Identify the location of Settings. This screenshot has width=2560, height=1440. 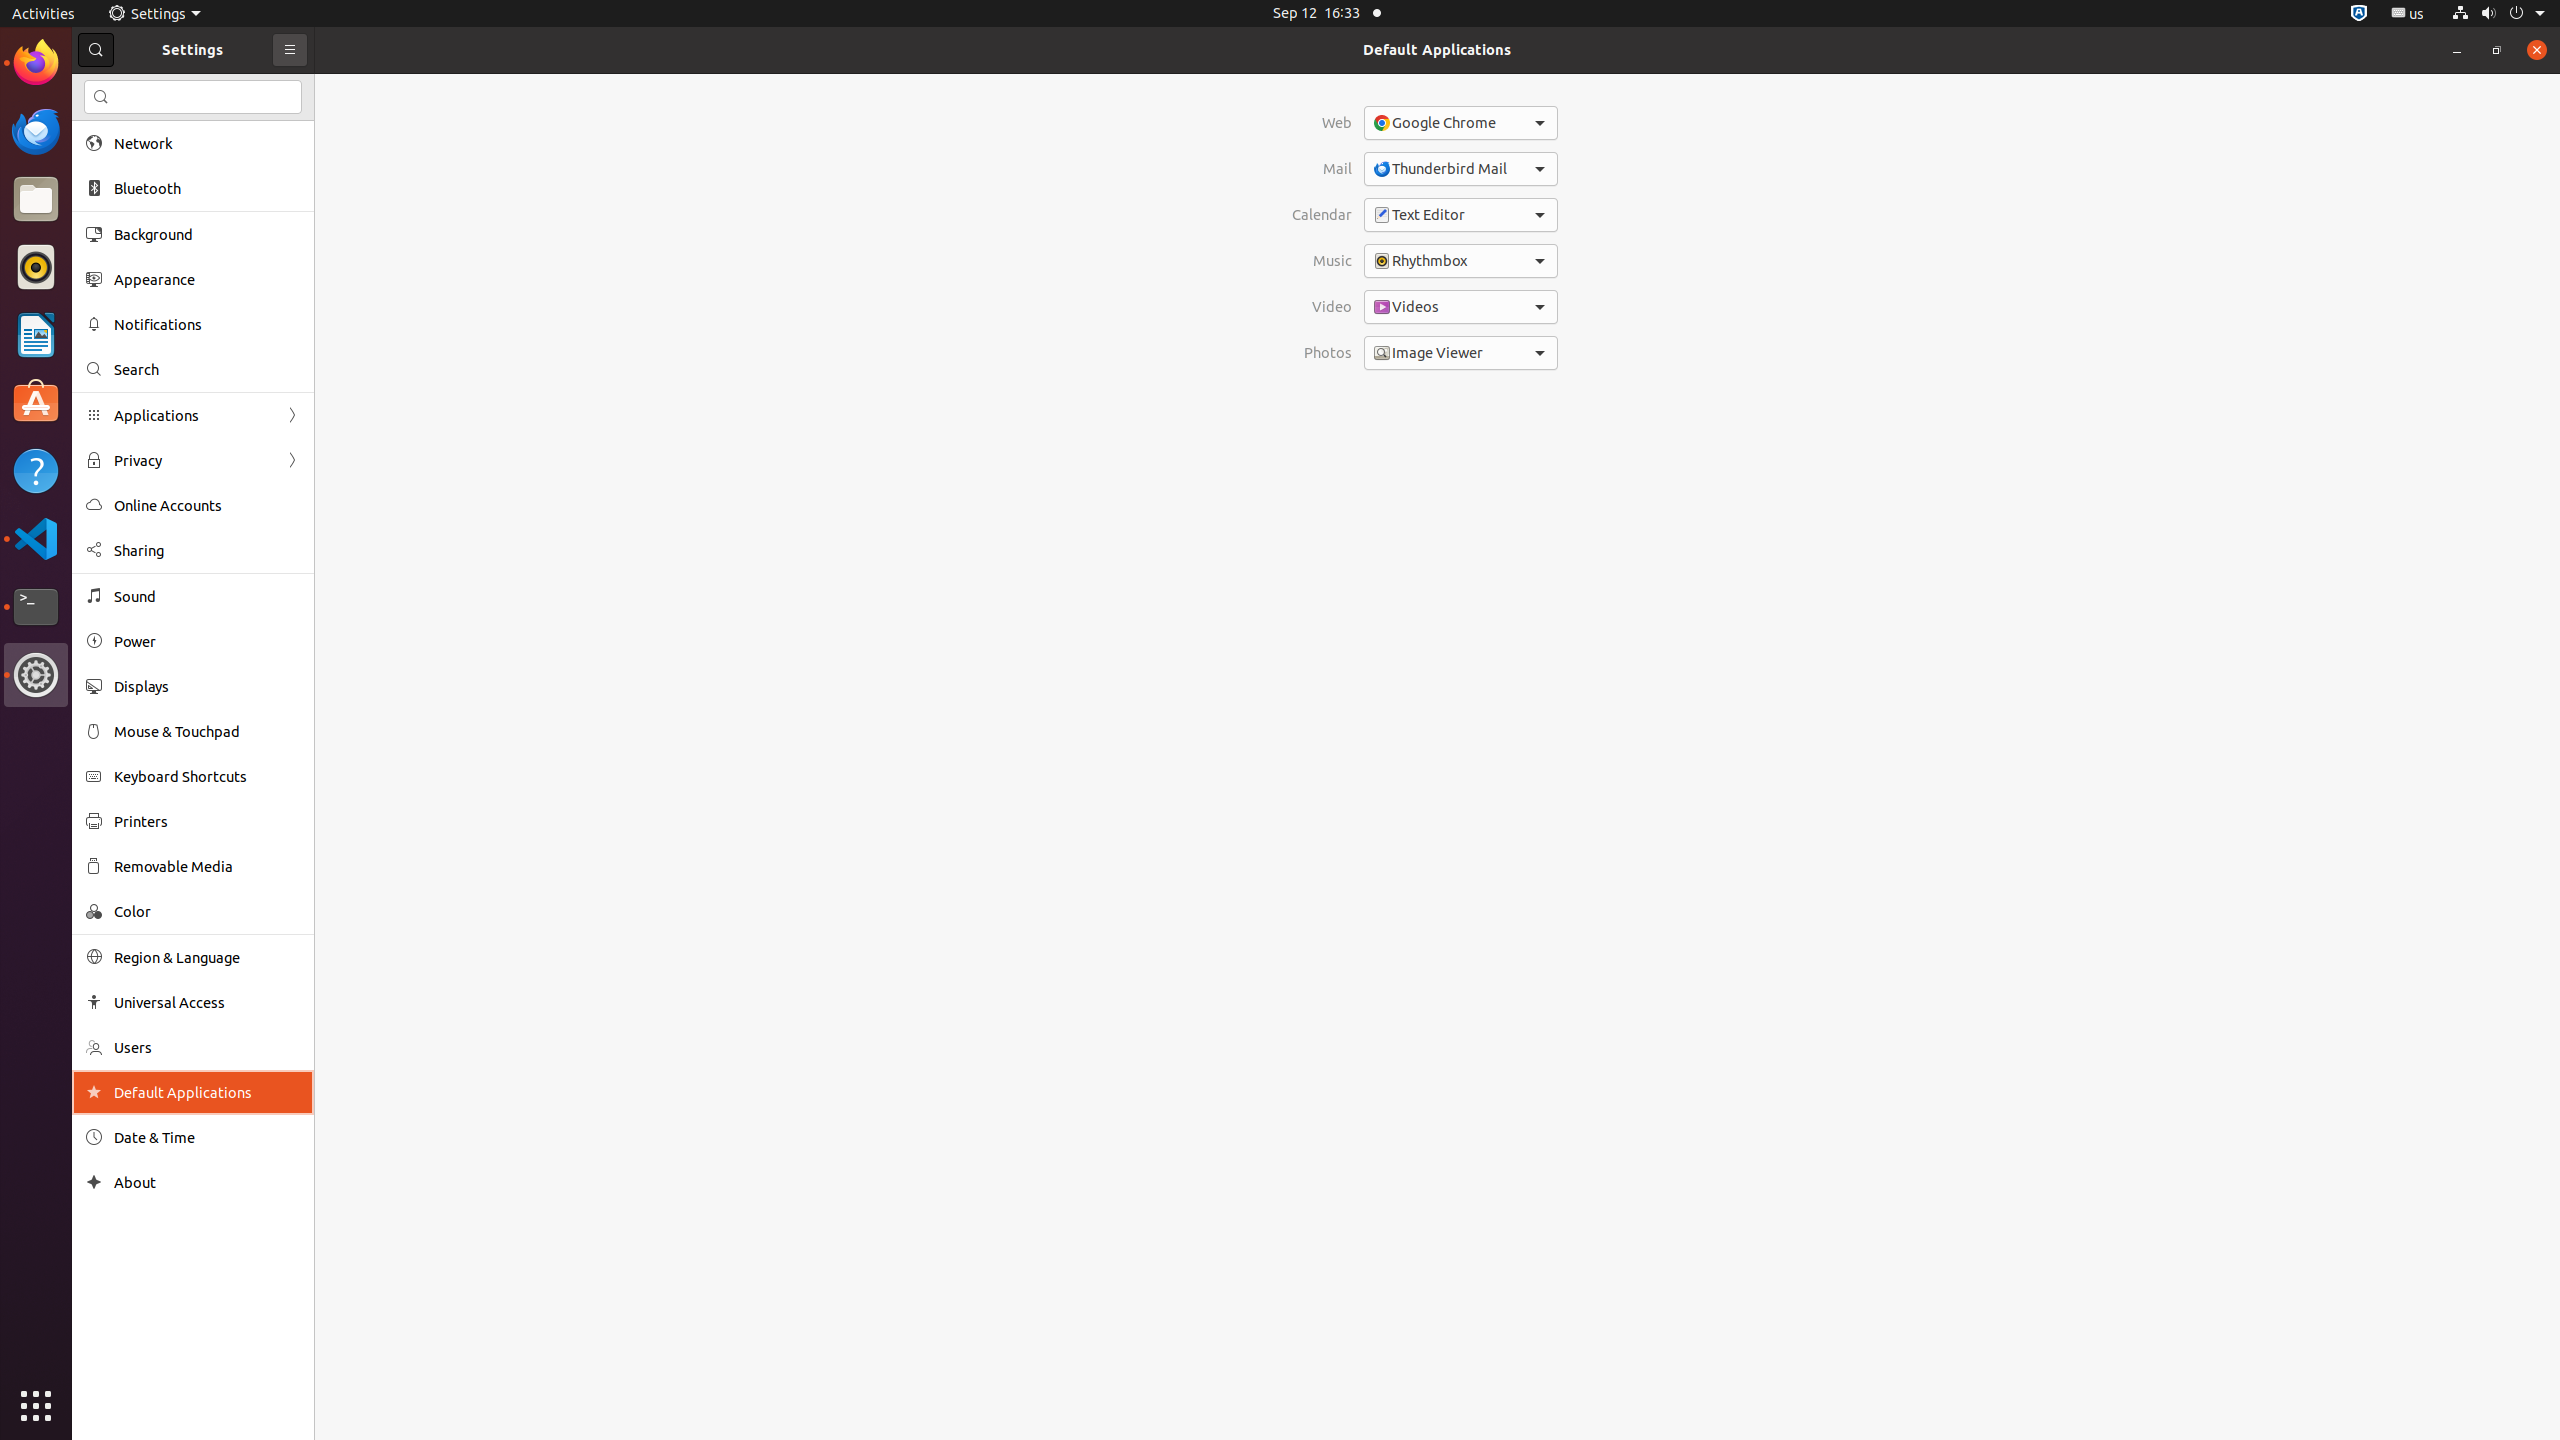
(36, 675).